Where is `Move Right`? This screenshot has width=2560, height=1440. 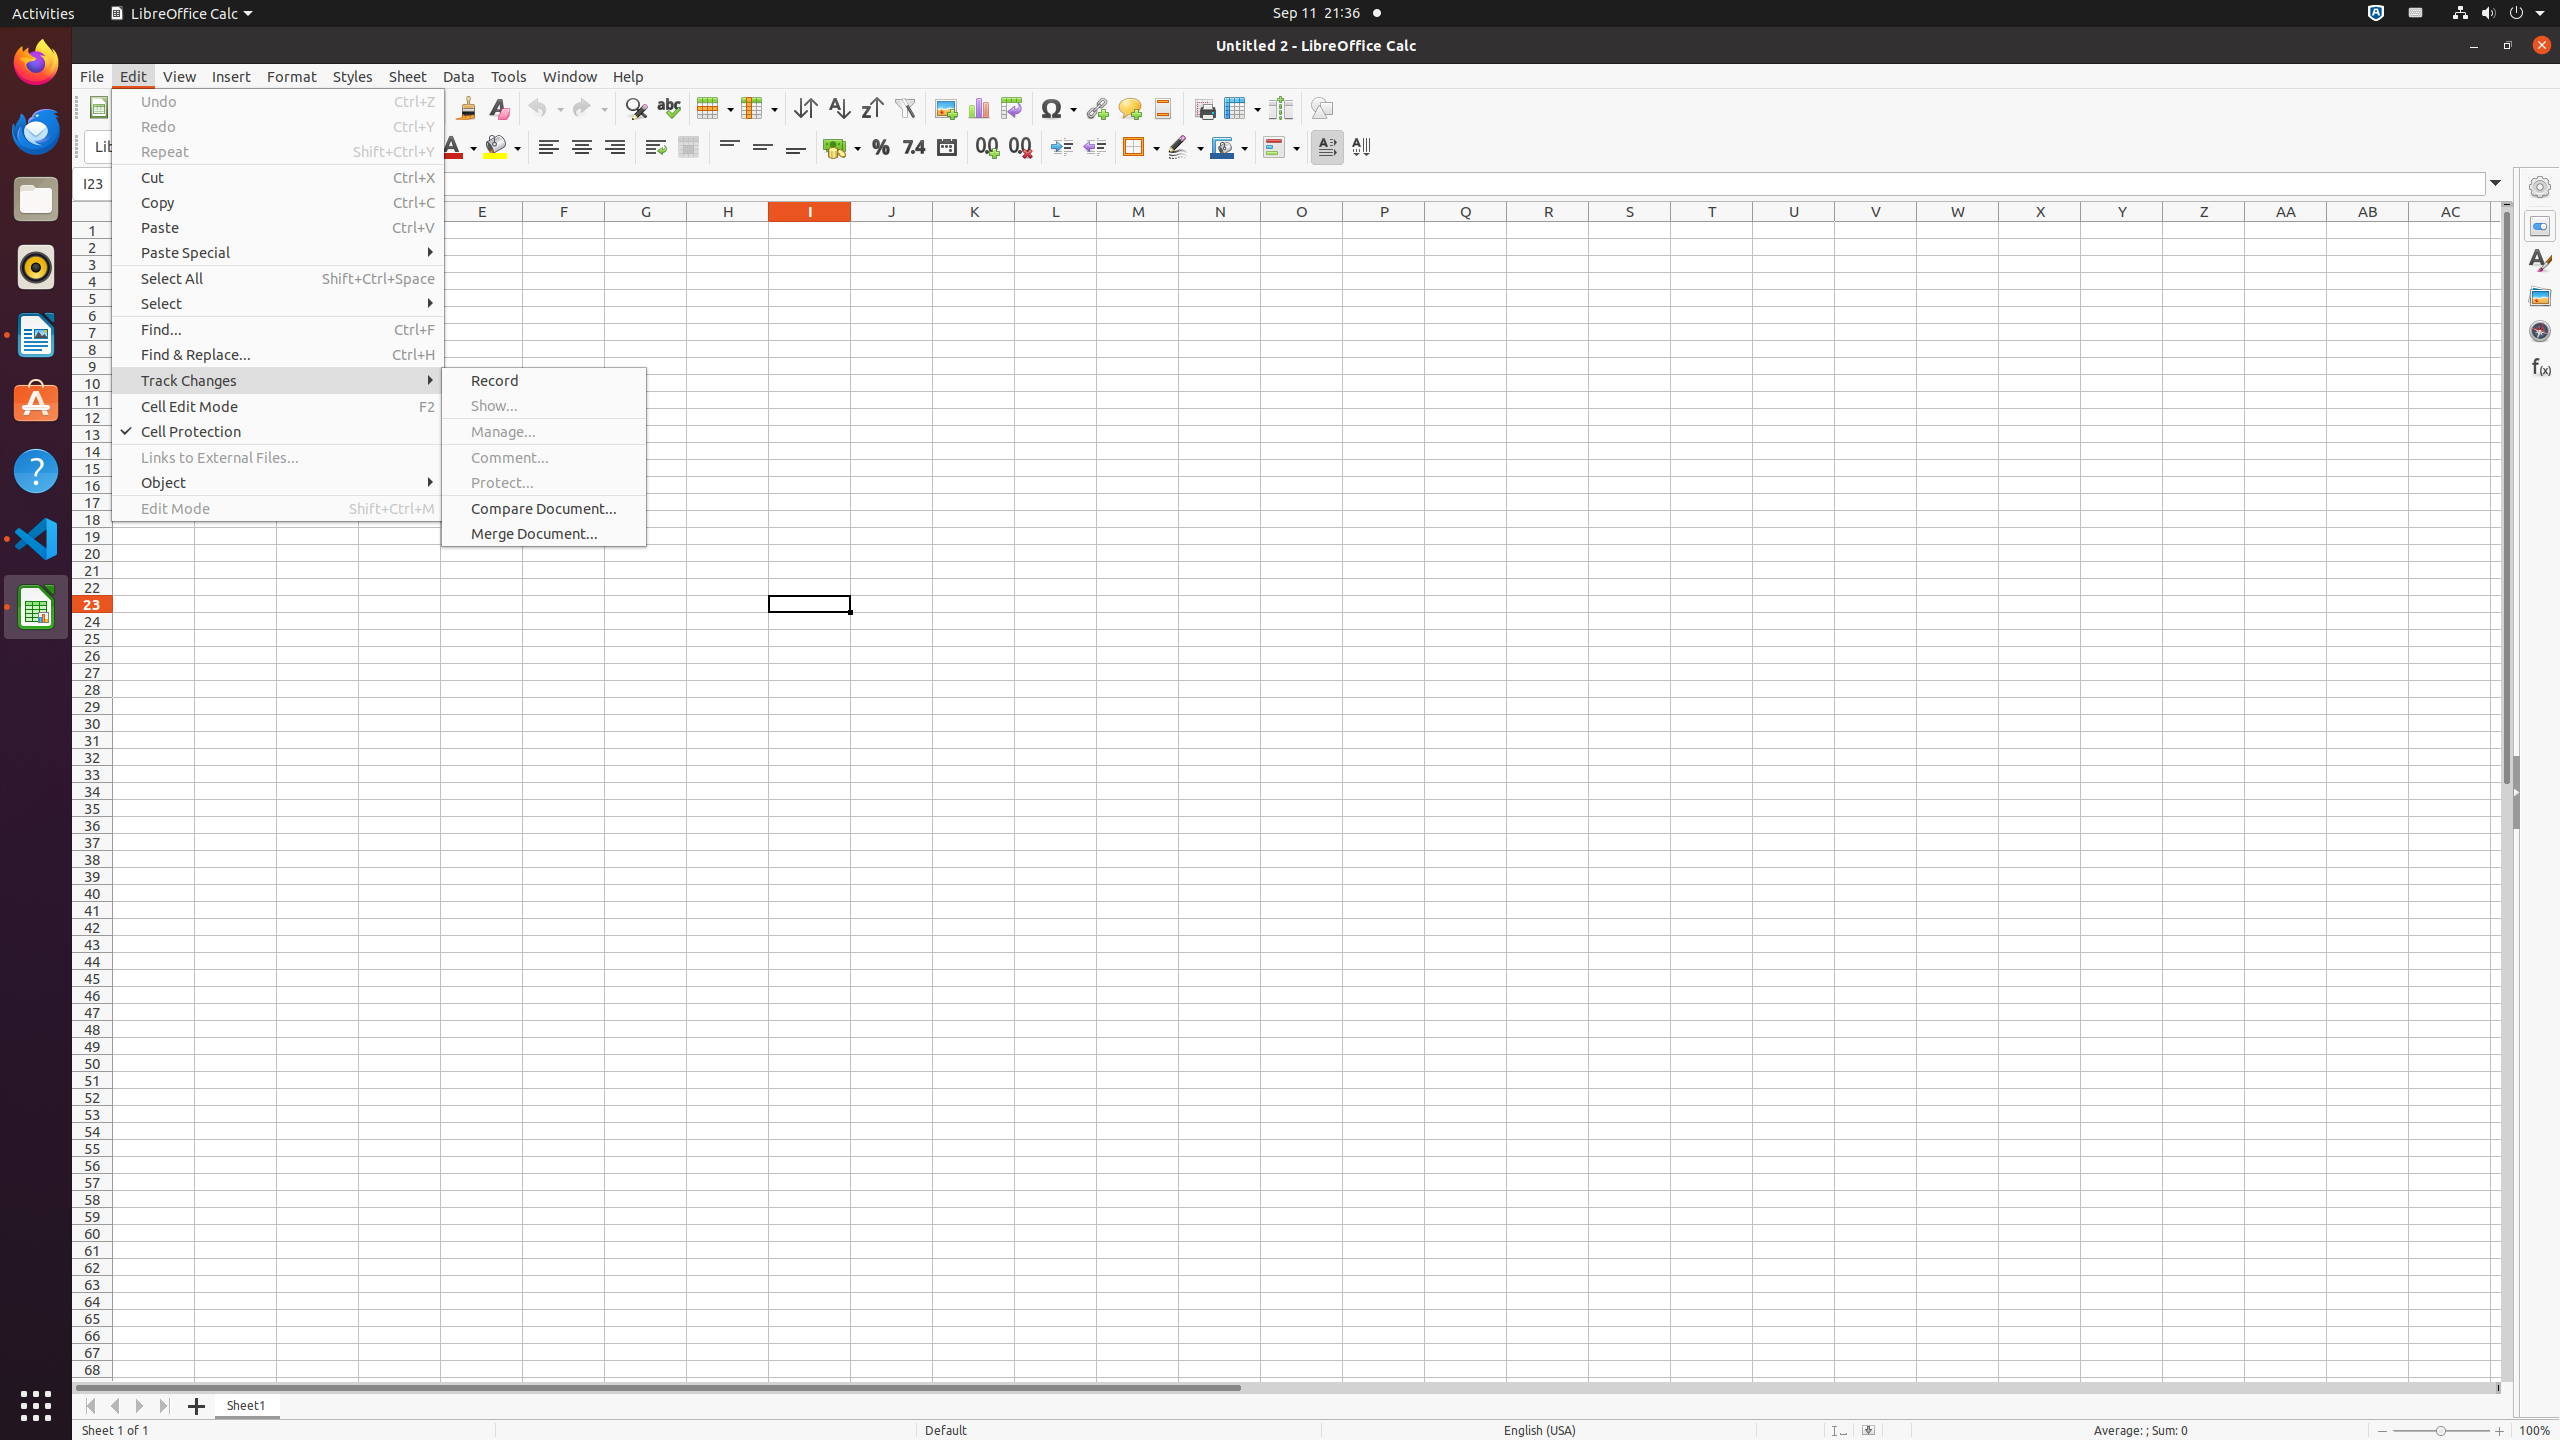
Move Right is located at coordinates (140, 1406).